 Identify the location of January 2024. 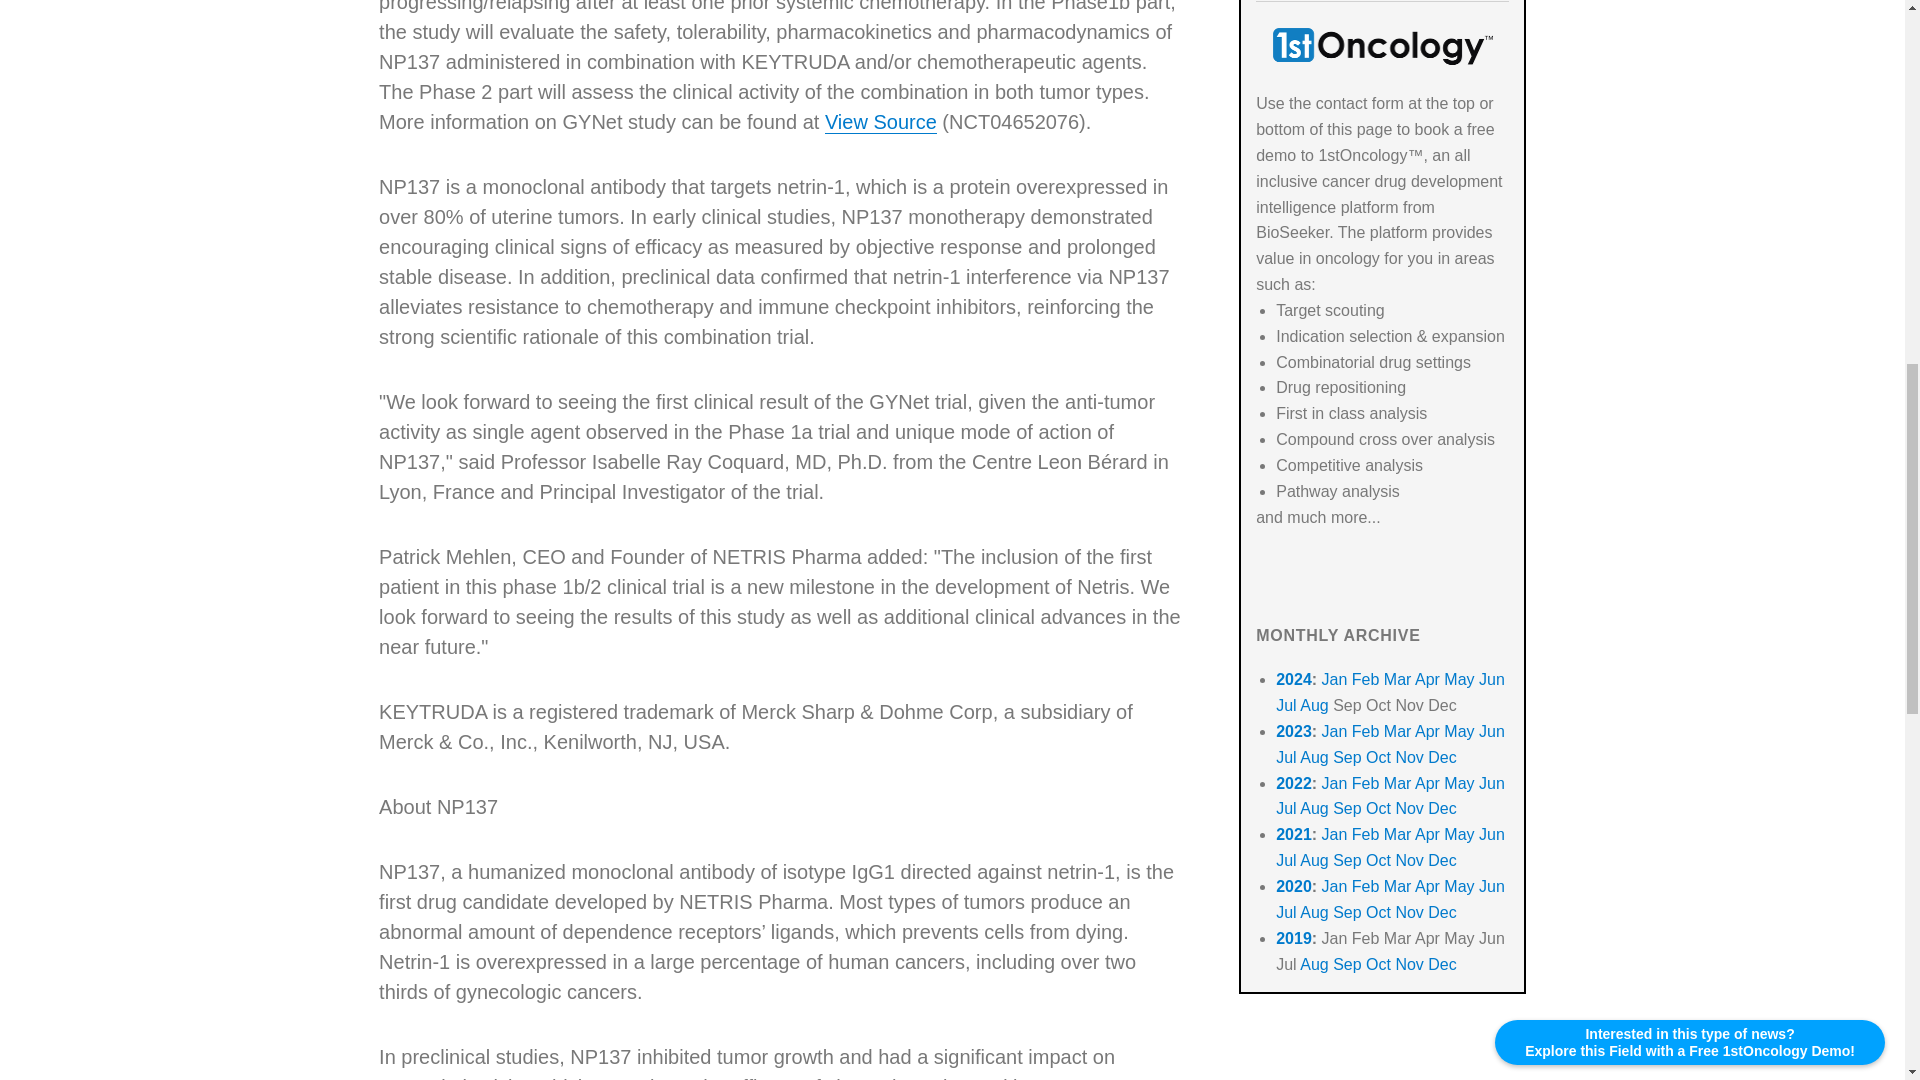
(1334, 678).